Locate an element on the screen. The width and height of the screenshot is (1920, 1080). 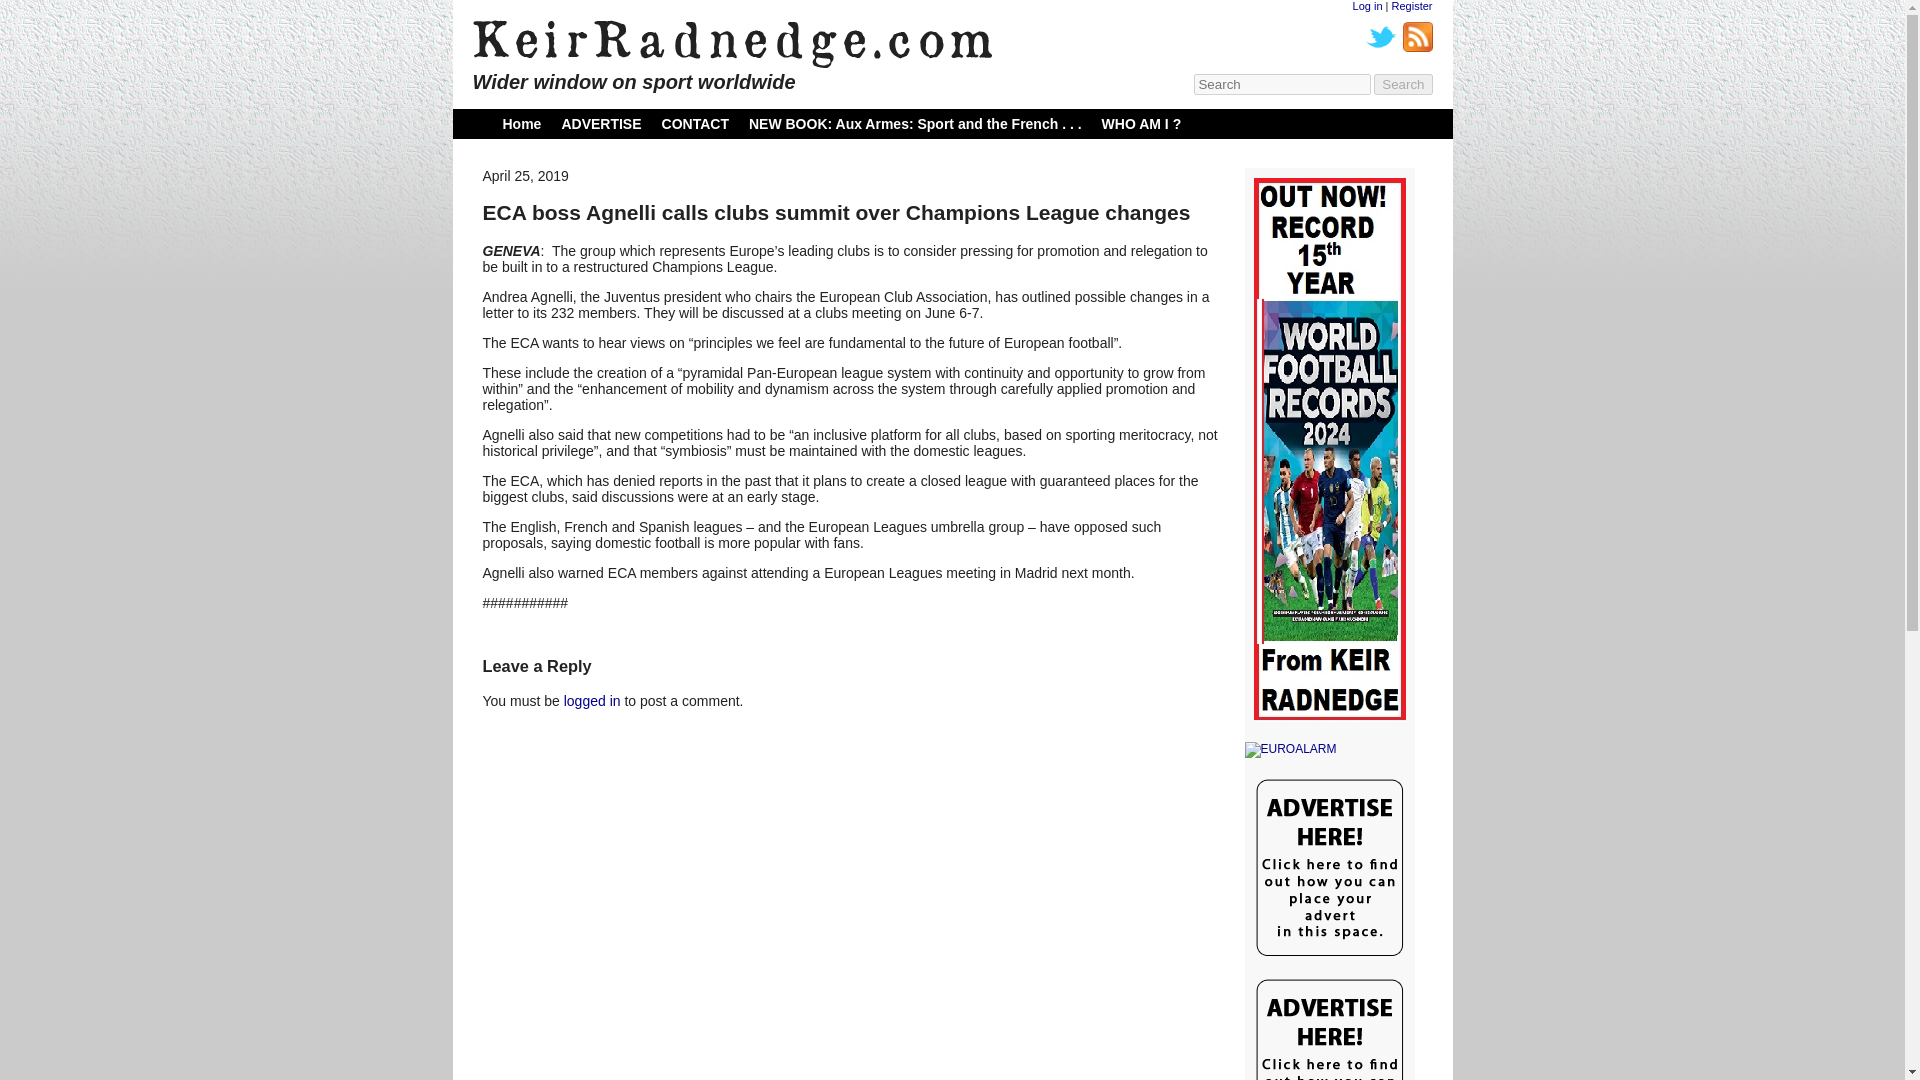
NEW BOOK: Aux Armes: Sport and the French . . . is located at coordinates (915, 123).